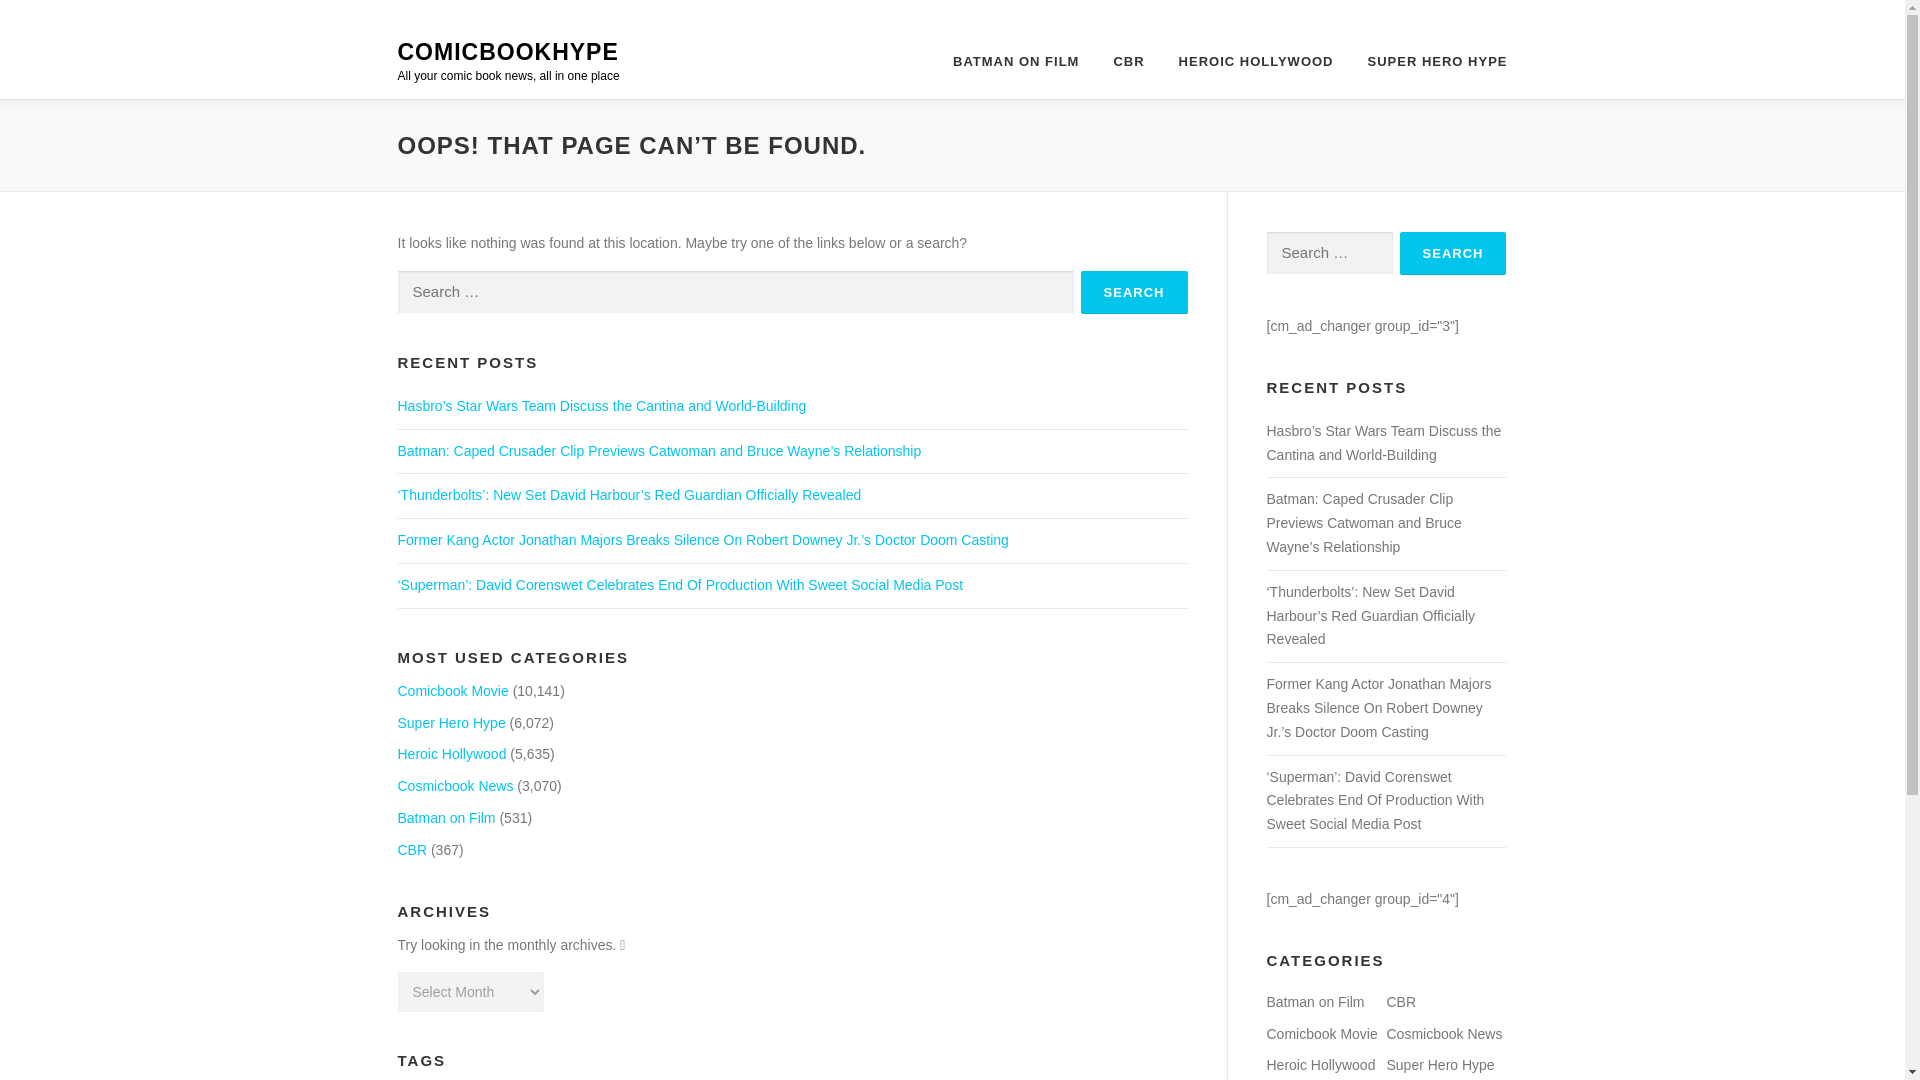  Describe the element at coordinates (452, 690) in the screenshot. I see `Comicbook Movie` at that location.